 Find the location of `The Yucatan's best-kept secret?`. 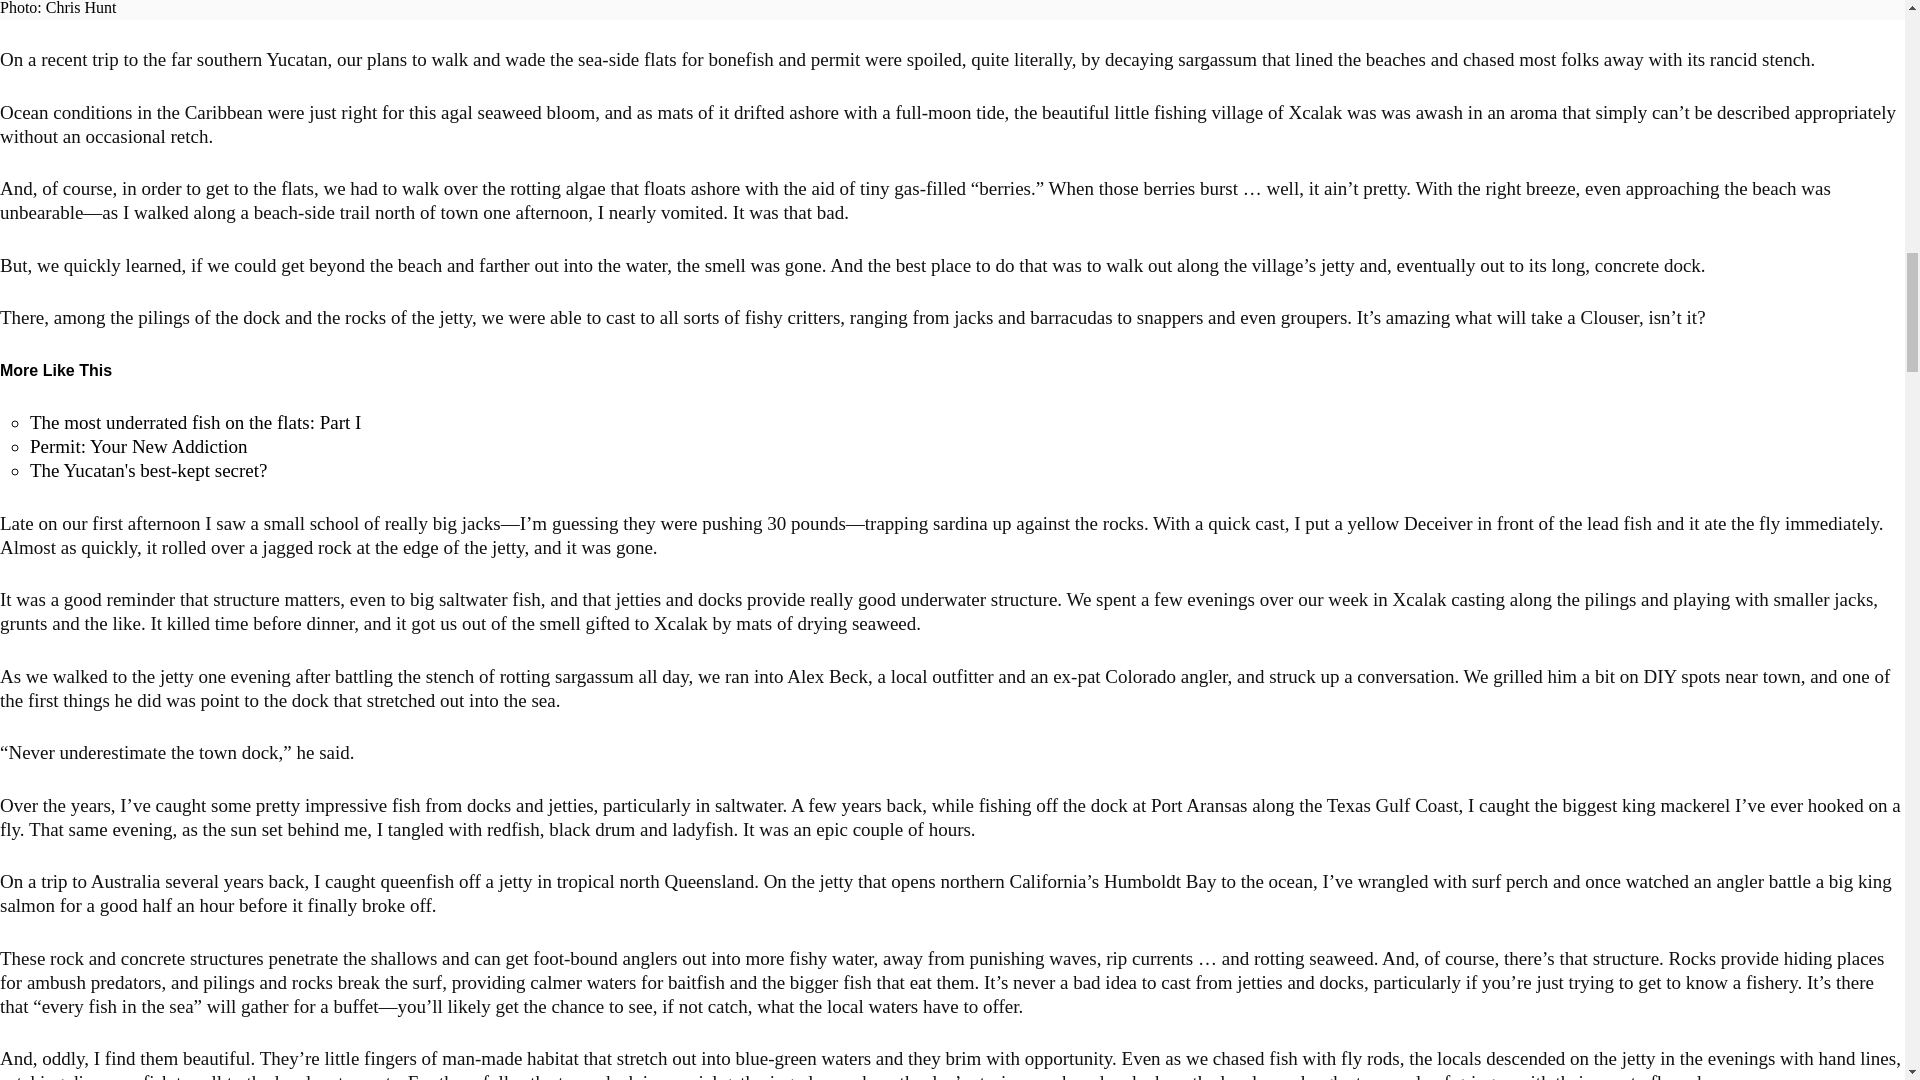

The Yucatan's best-kept secret? is located at coordinates (148, 470).